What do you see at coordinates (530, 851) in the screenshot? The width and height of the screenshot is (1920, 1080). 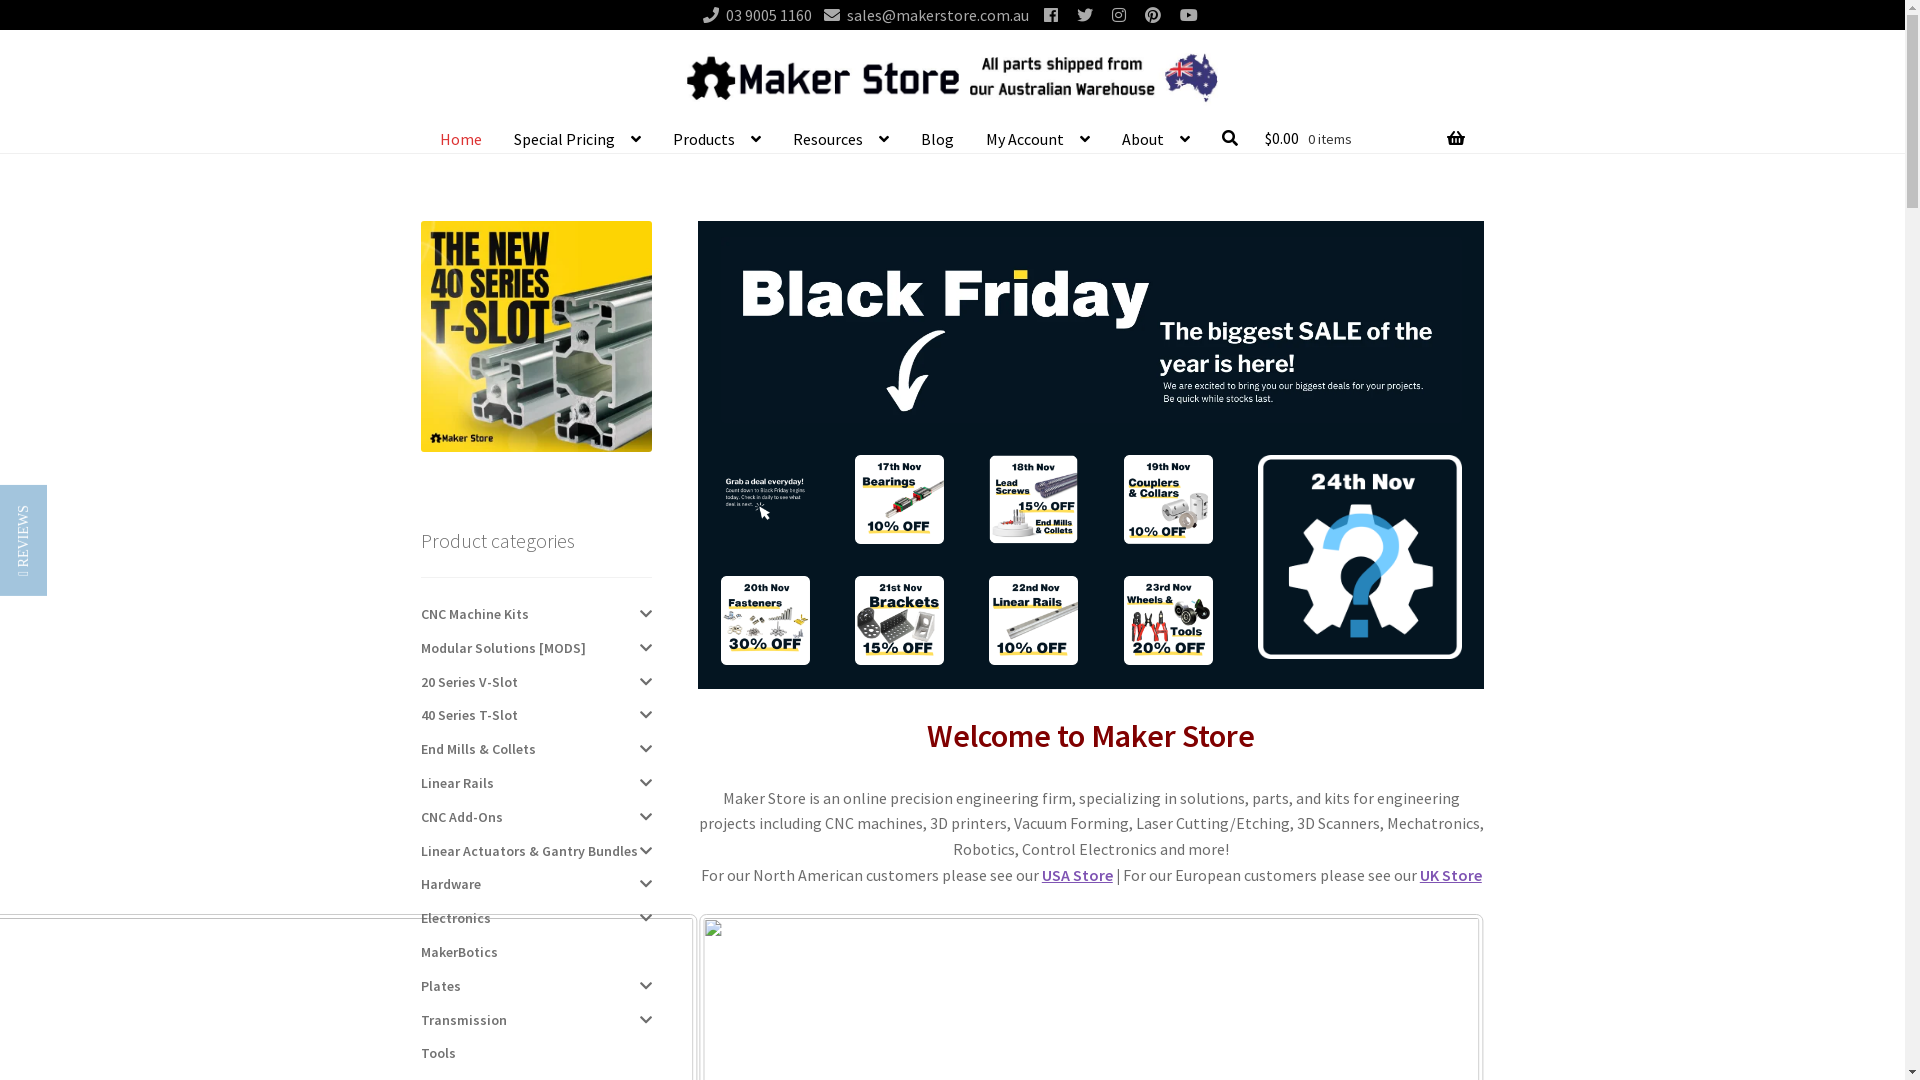 I see `Linear Actuators & Gantry Bundles` at bounding box center [530, 851].